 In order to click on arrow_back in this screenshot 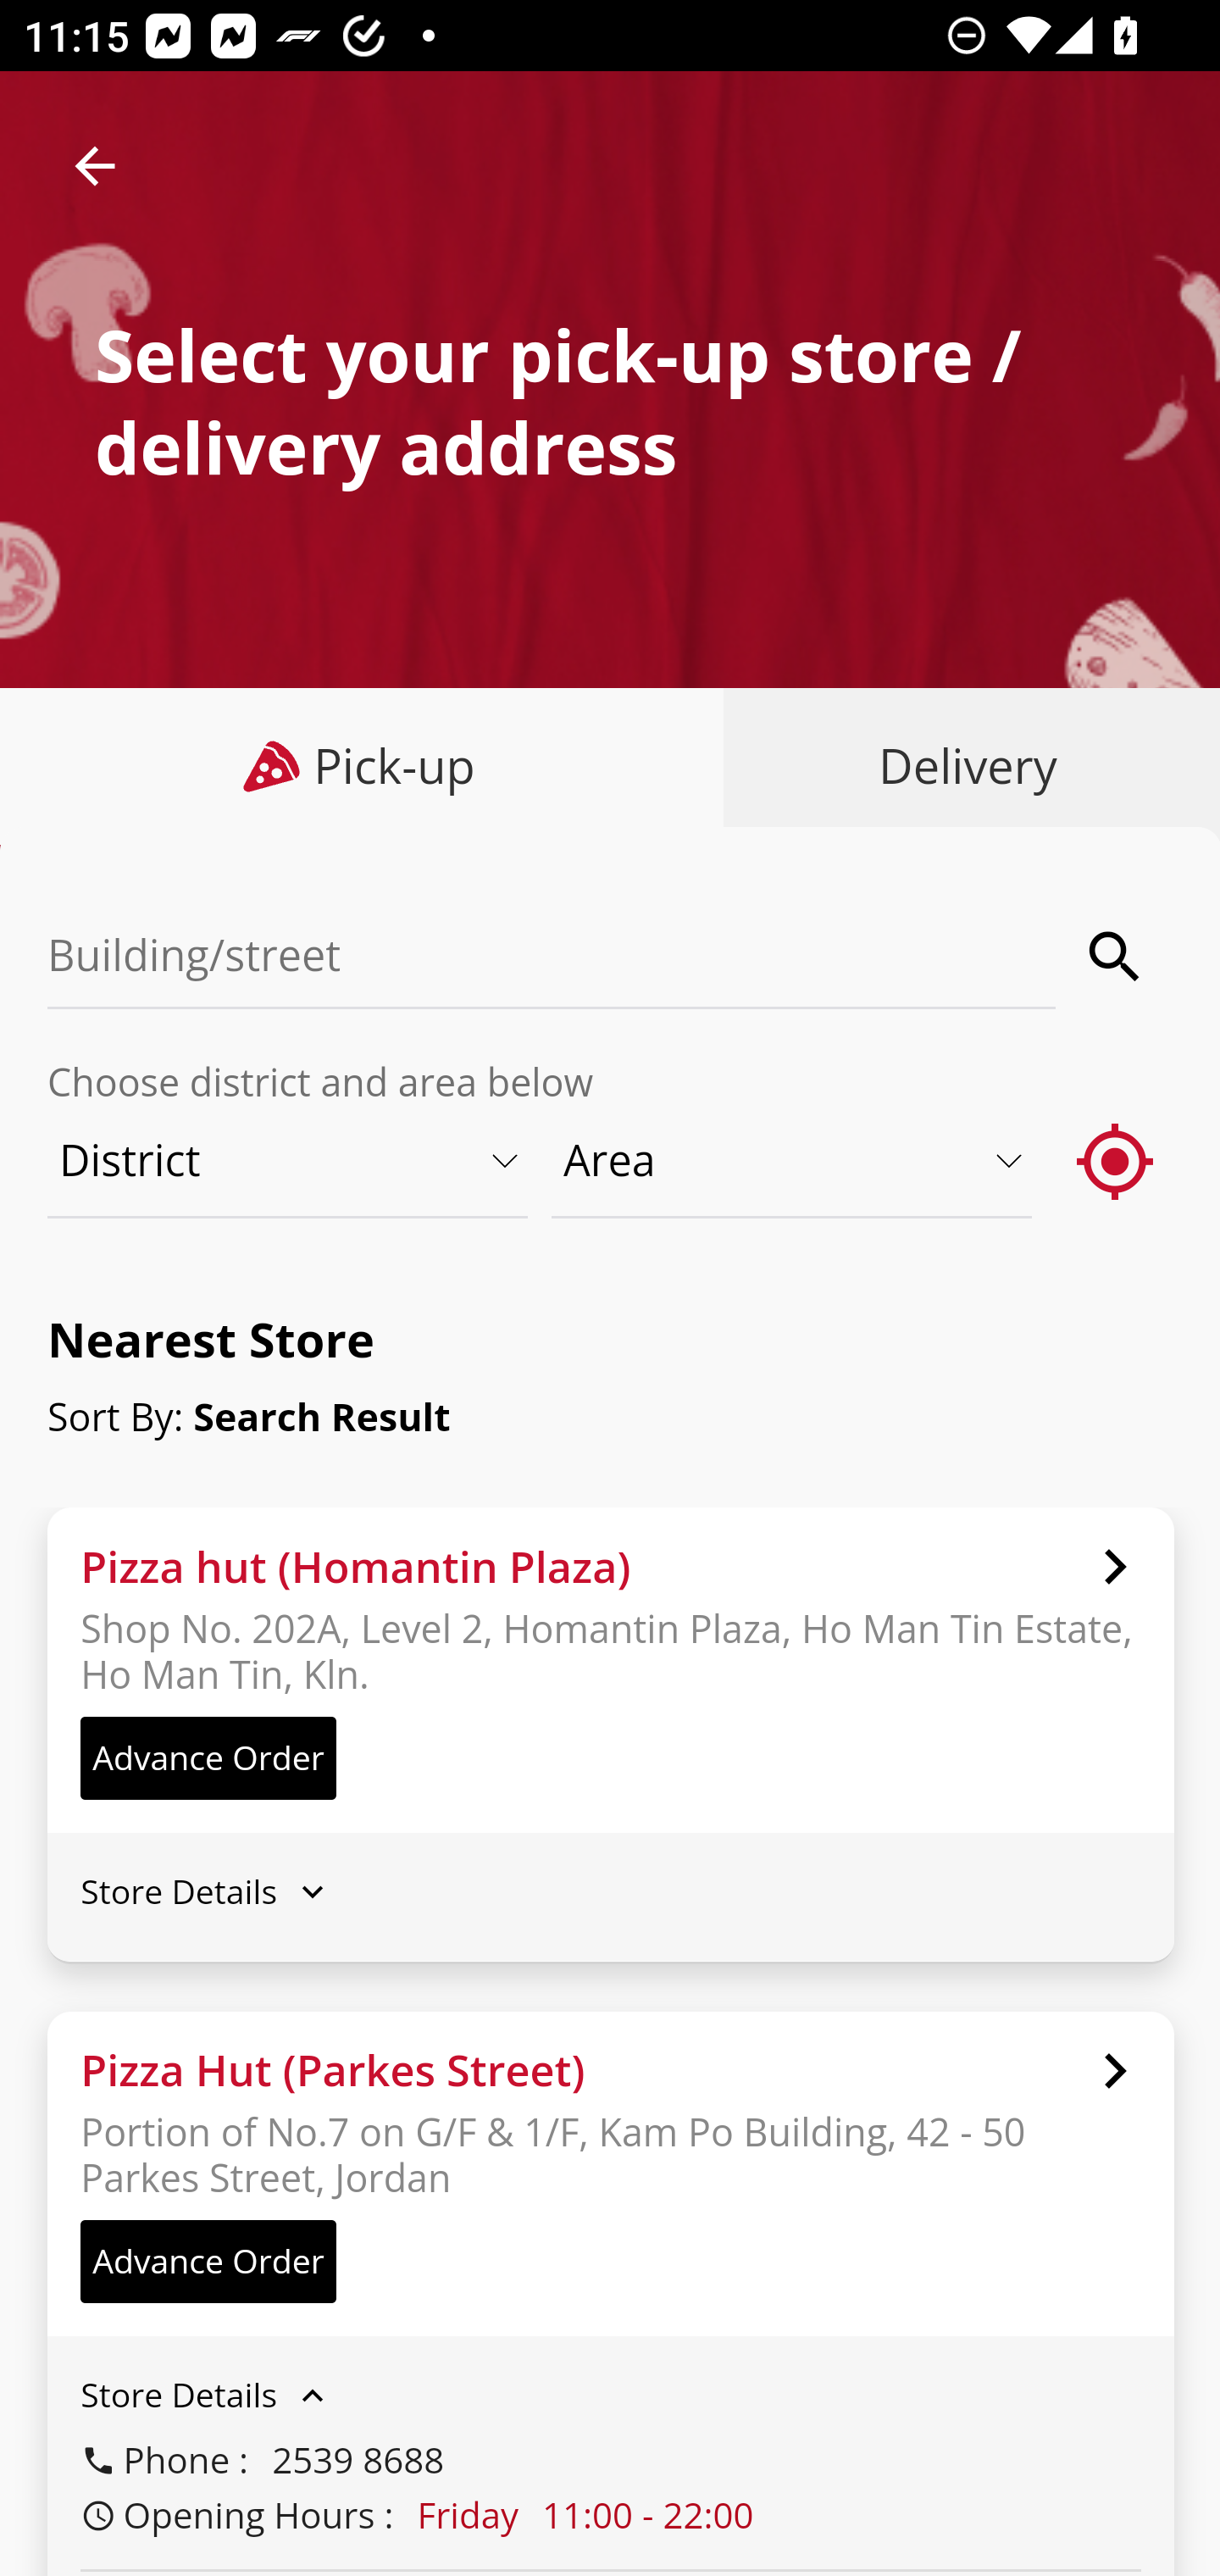, I will do `click(95, 166)`.